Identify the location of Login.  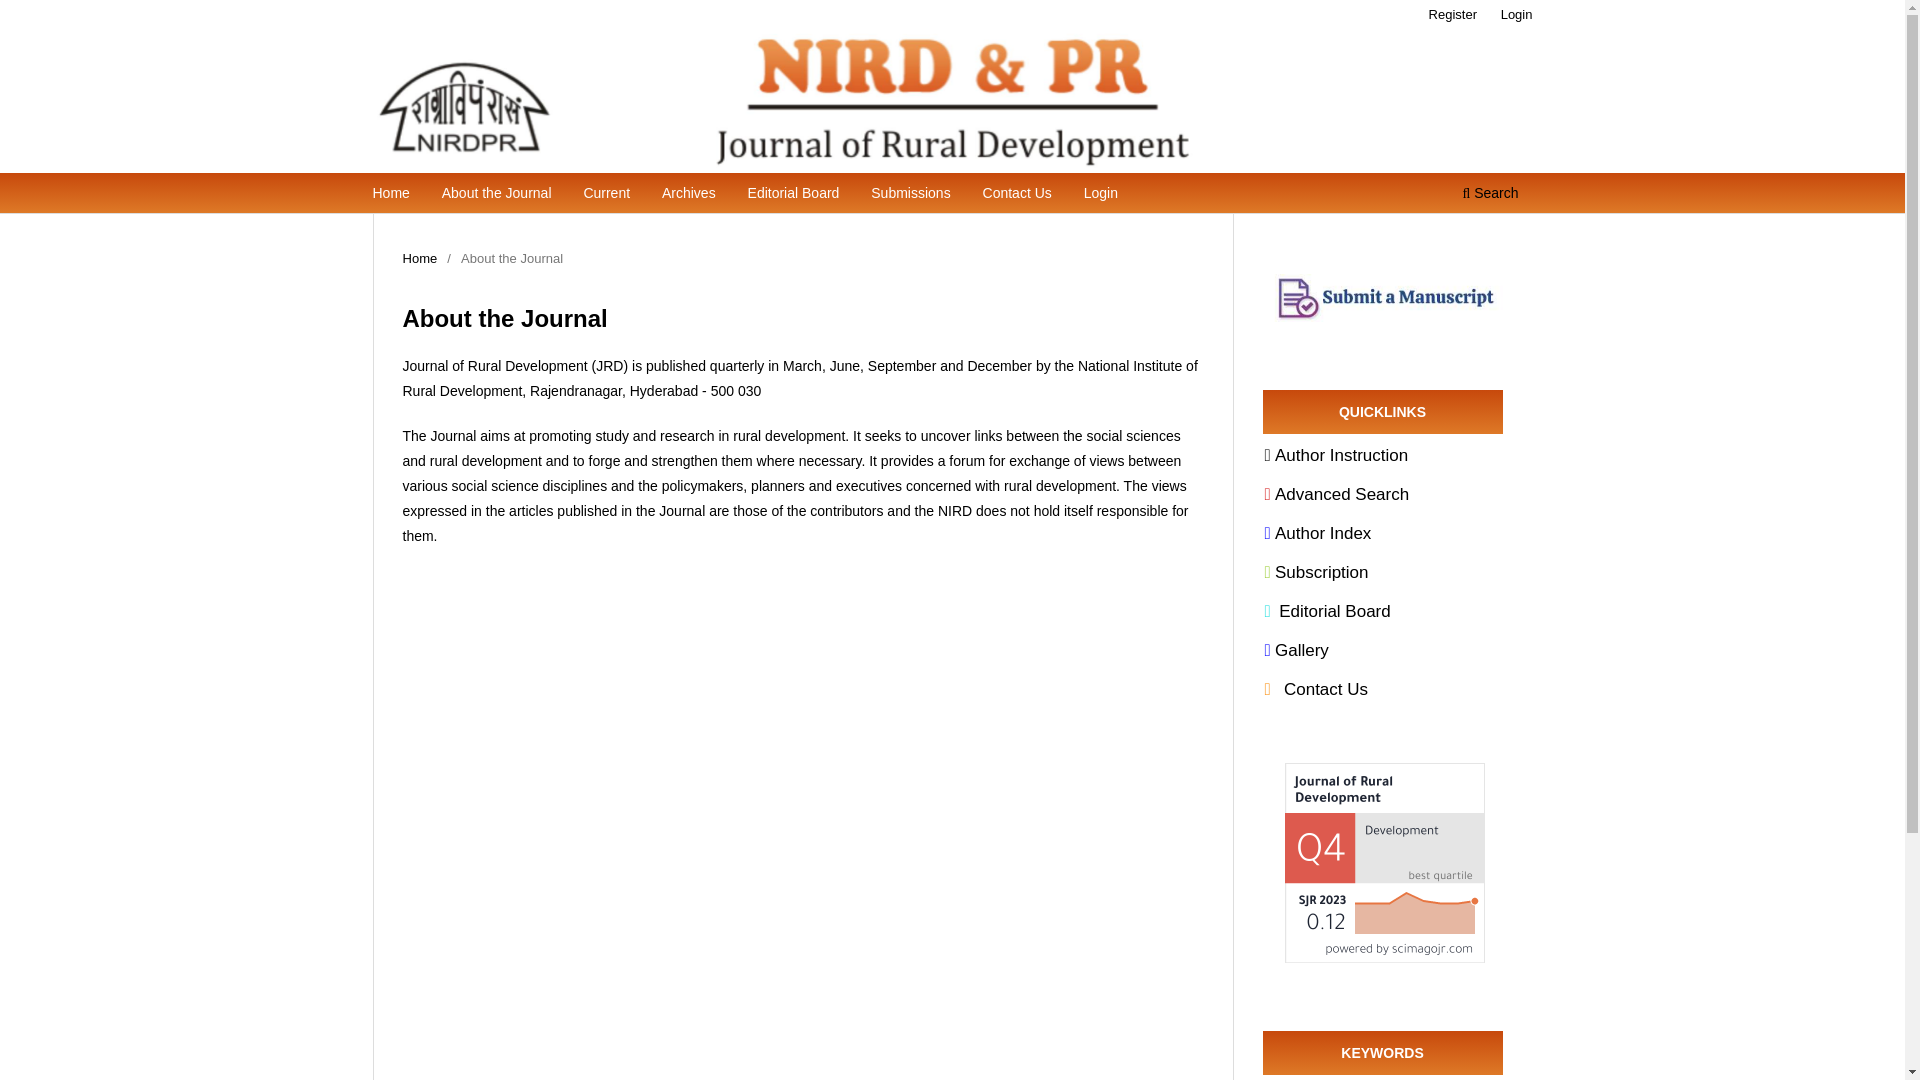
(1517, 15).